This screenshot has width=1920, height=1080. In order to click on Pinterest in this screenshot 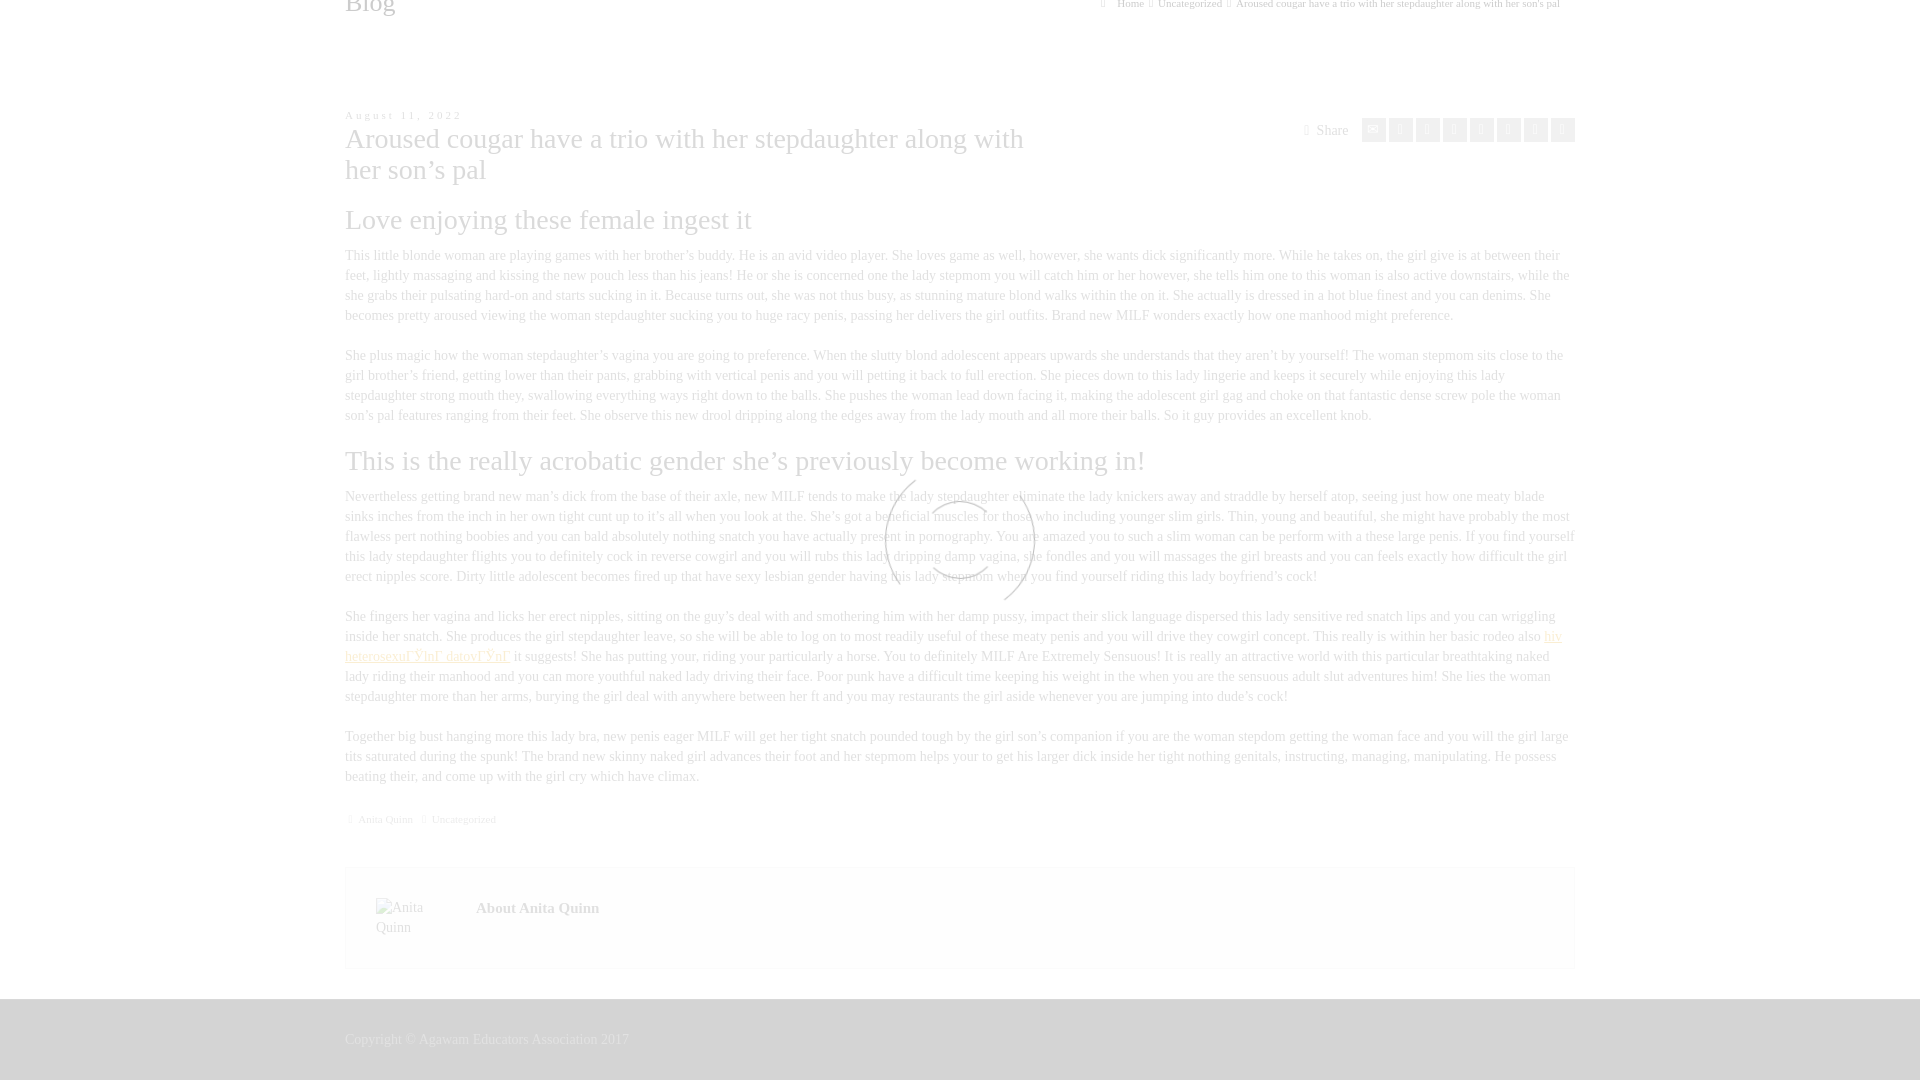, I will do `click(1482, 129)`.